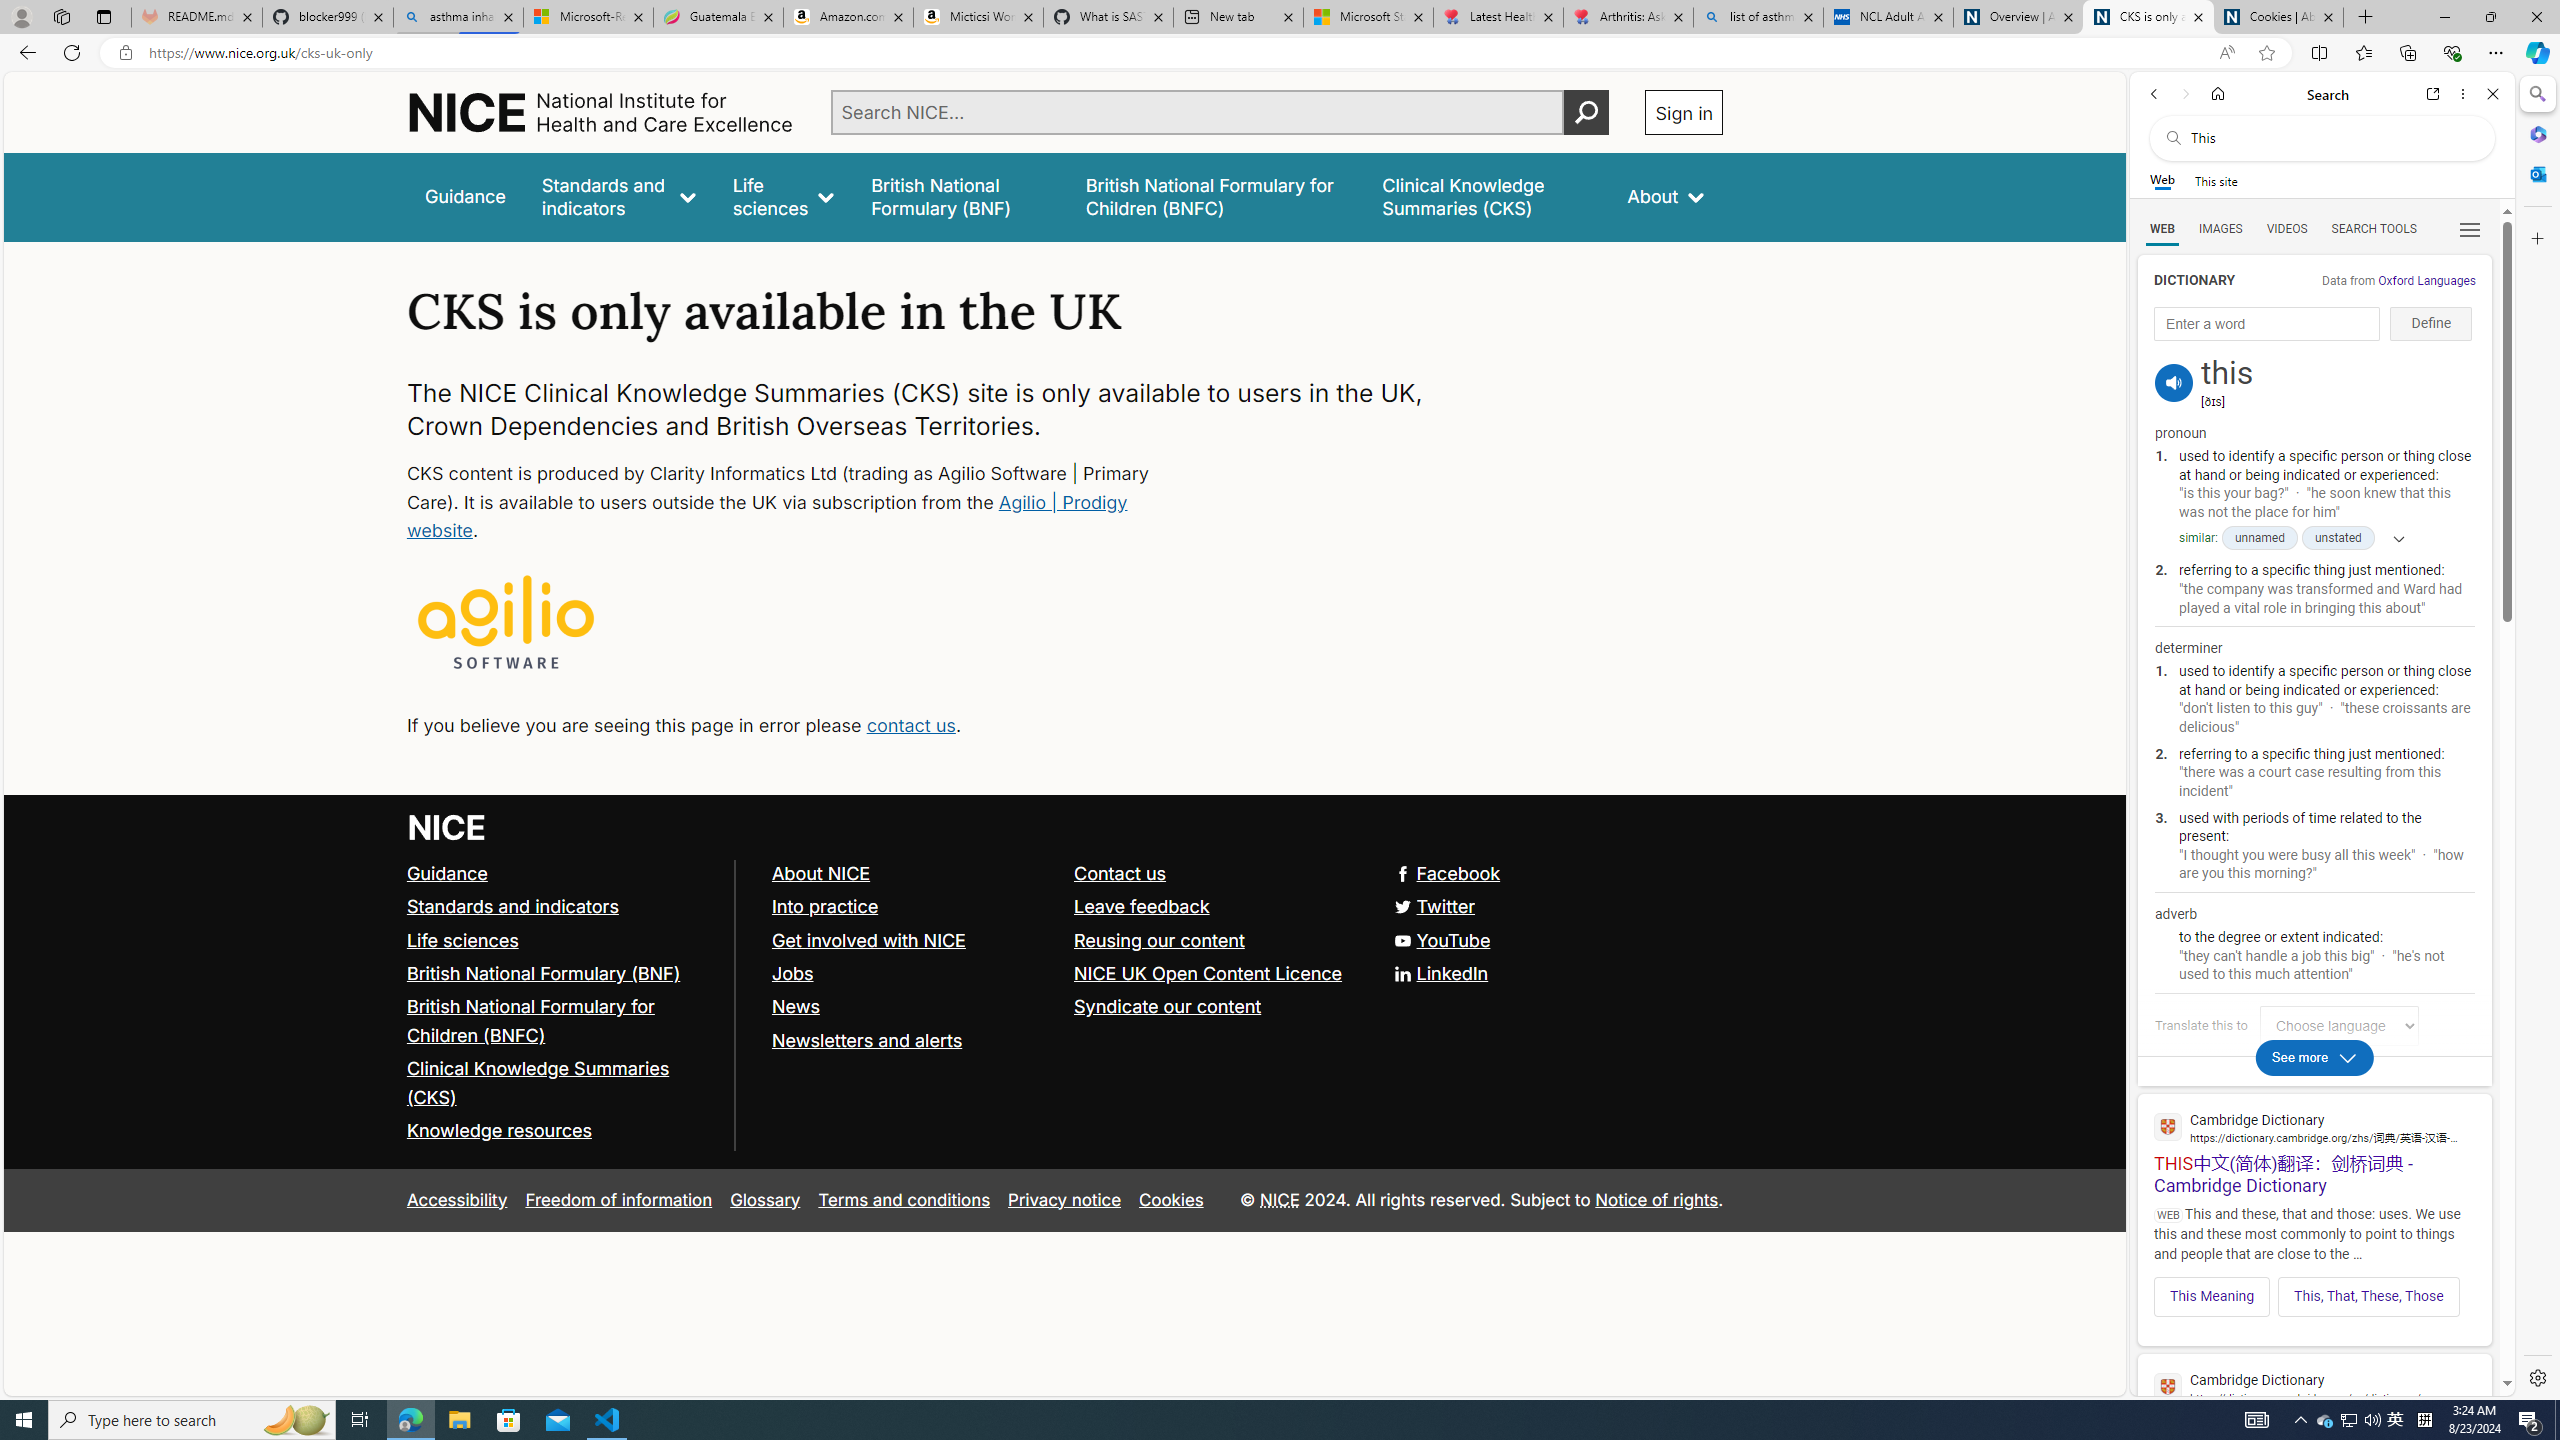 This screenshot has height=1440, width=2560. Describe the element at coordinates (2174, 382) in the screenshot. I see `pronounce` at that location.